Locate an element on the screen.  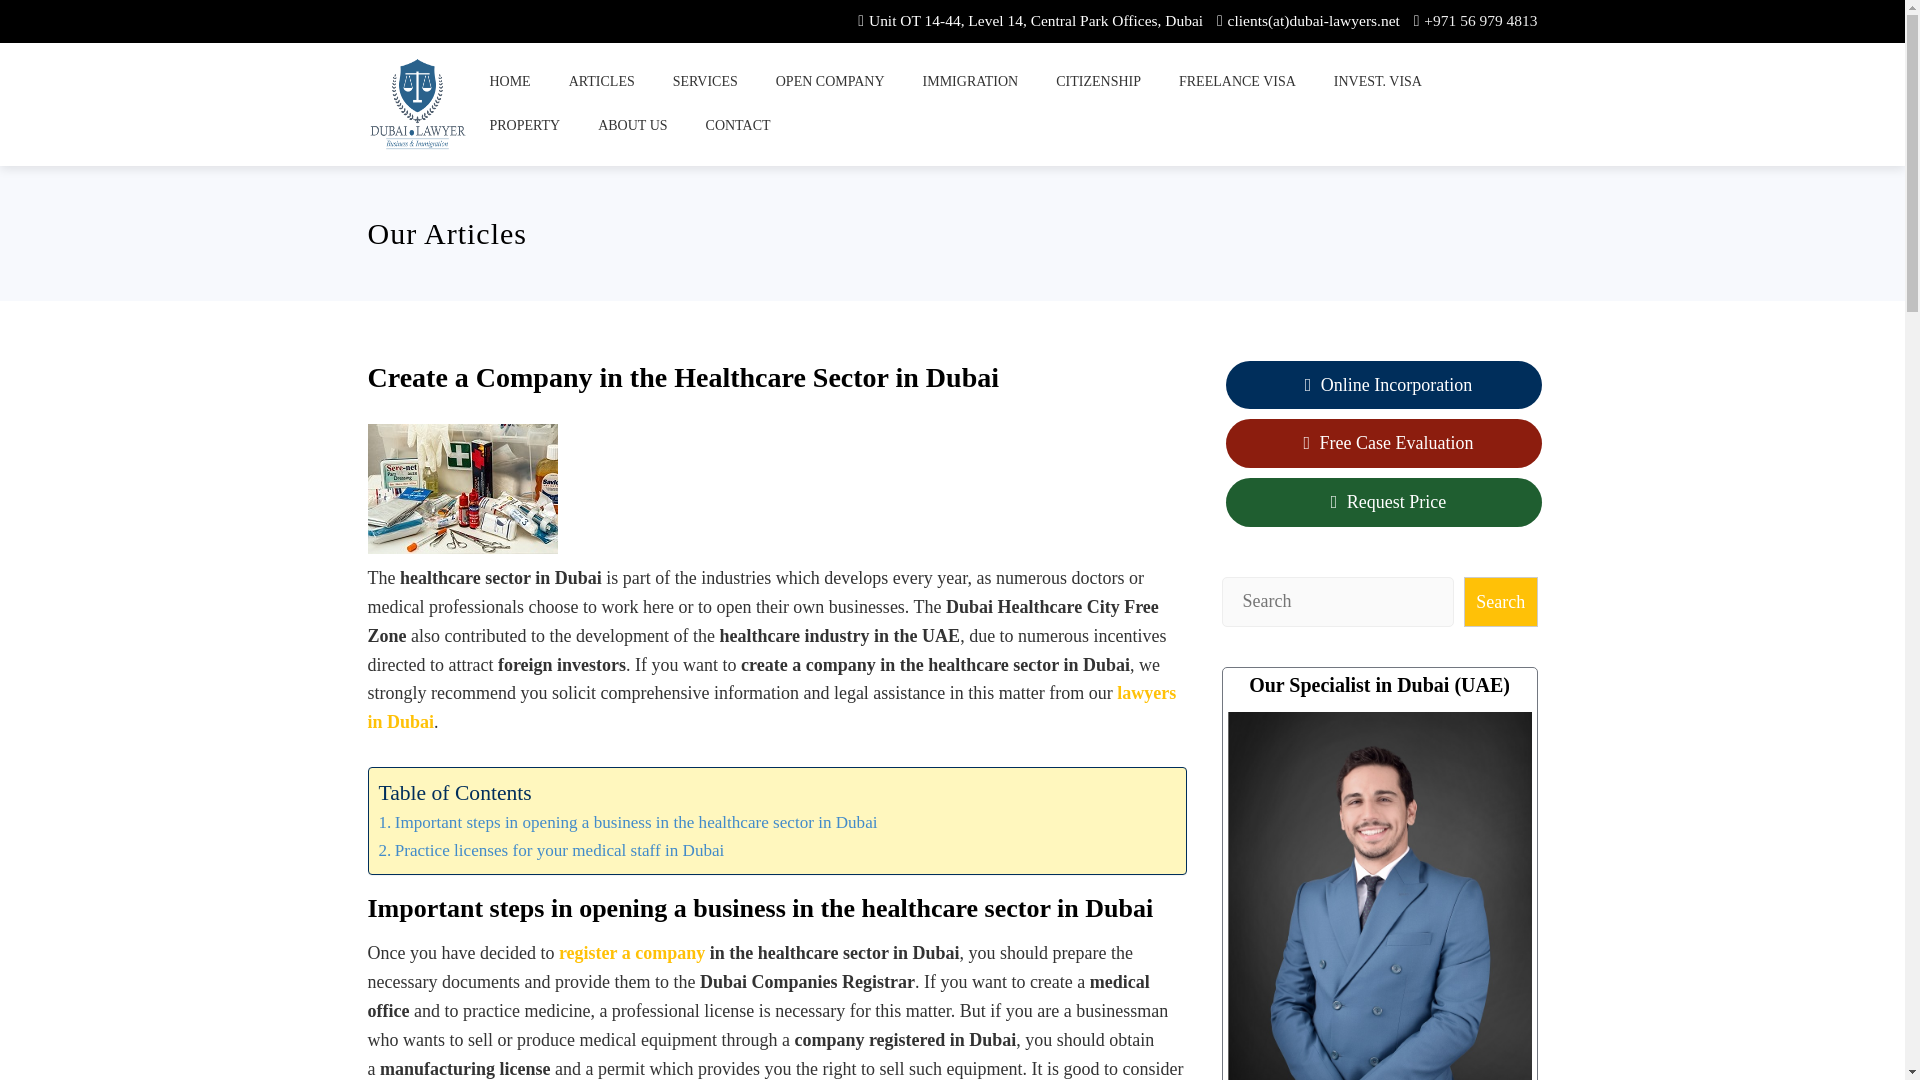
lawyers in Dubai is located at coordinates (772, 707).